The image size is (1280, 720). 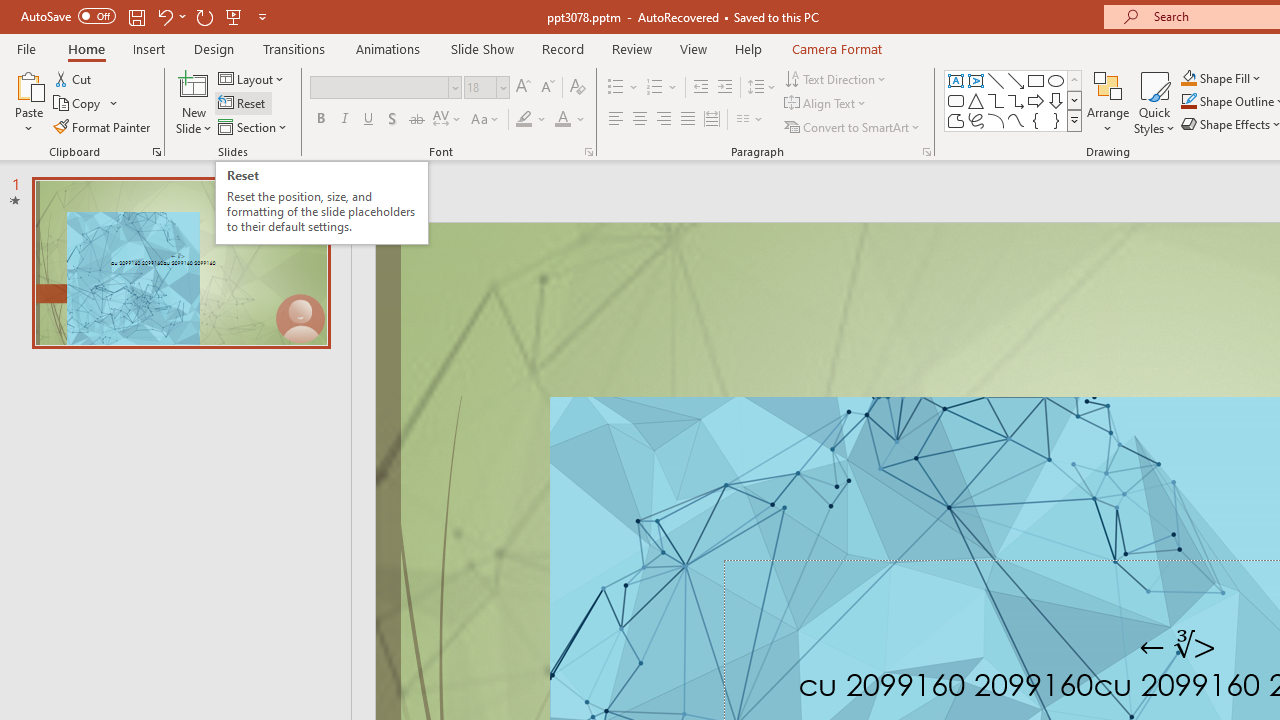 What do you see at coordinates (243, 104) in the screenshot?
I see `Reset` at bounding box center [243, 104].